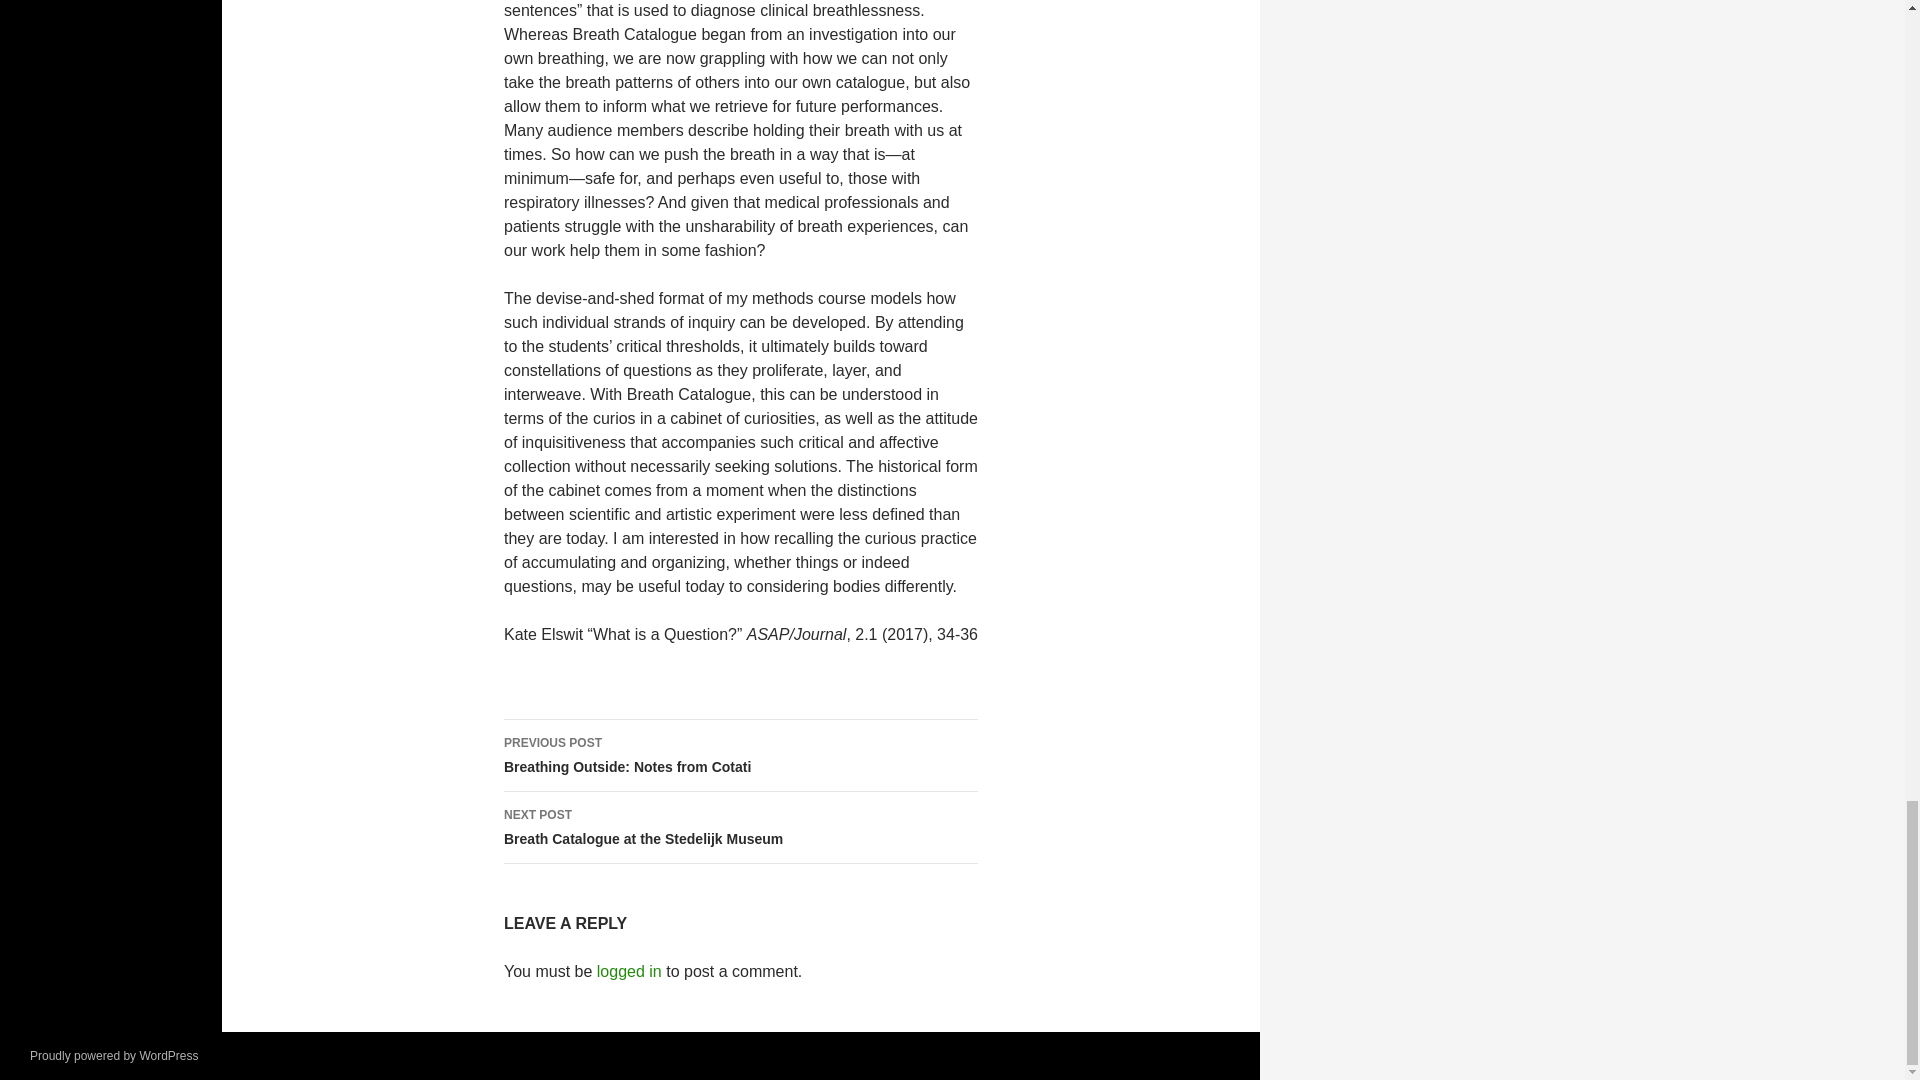  Describe the element at coordinates (740, 756) in the screenshot. I see `Proudly powered by WordPress` at that location.